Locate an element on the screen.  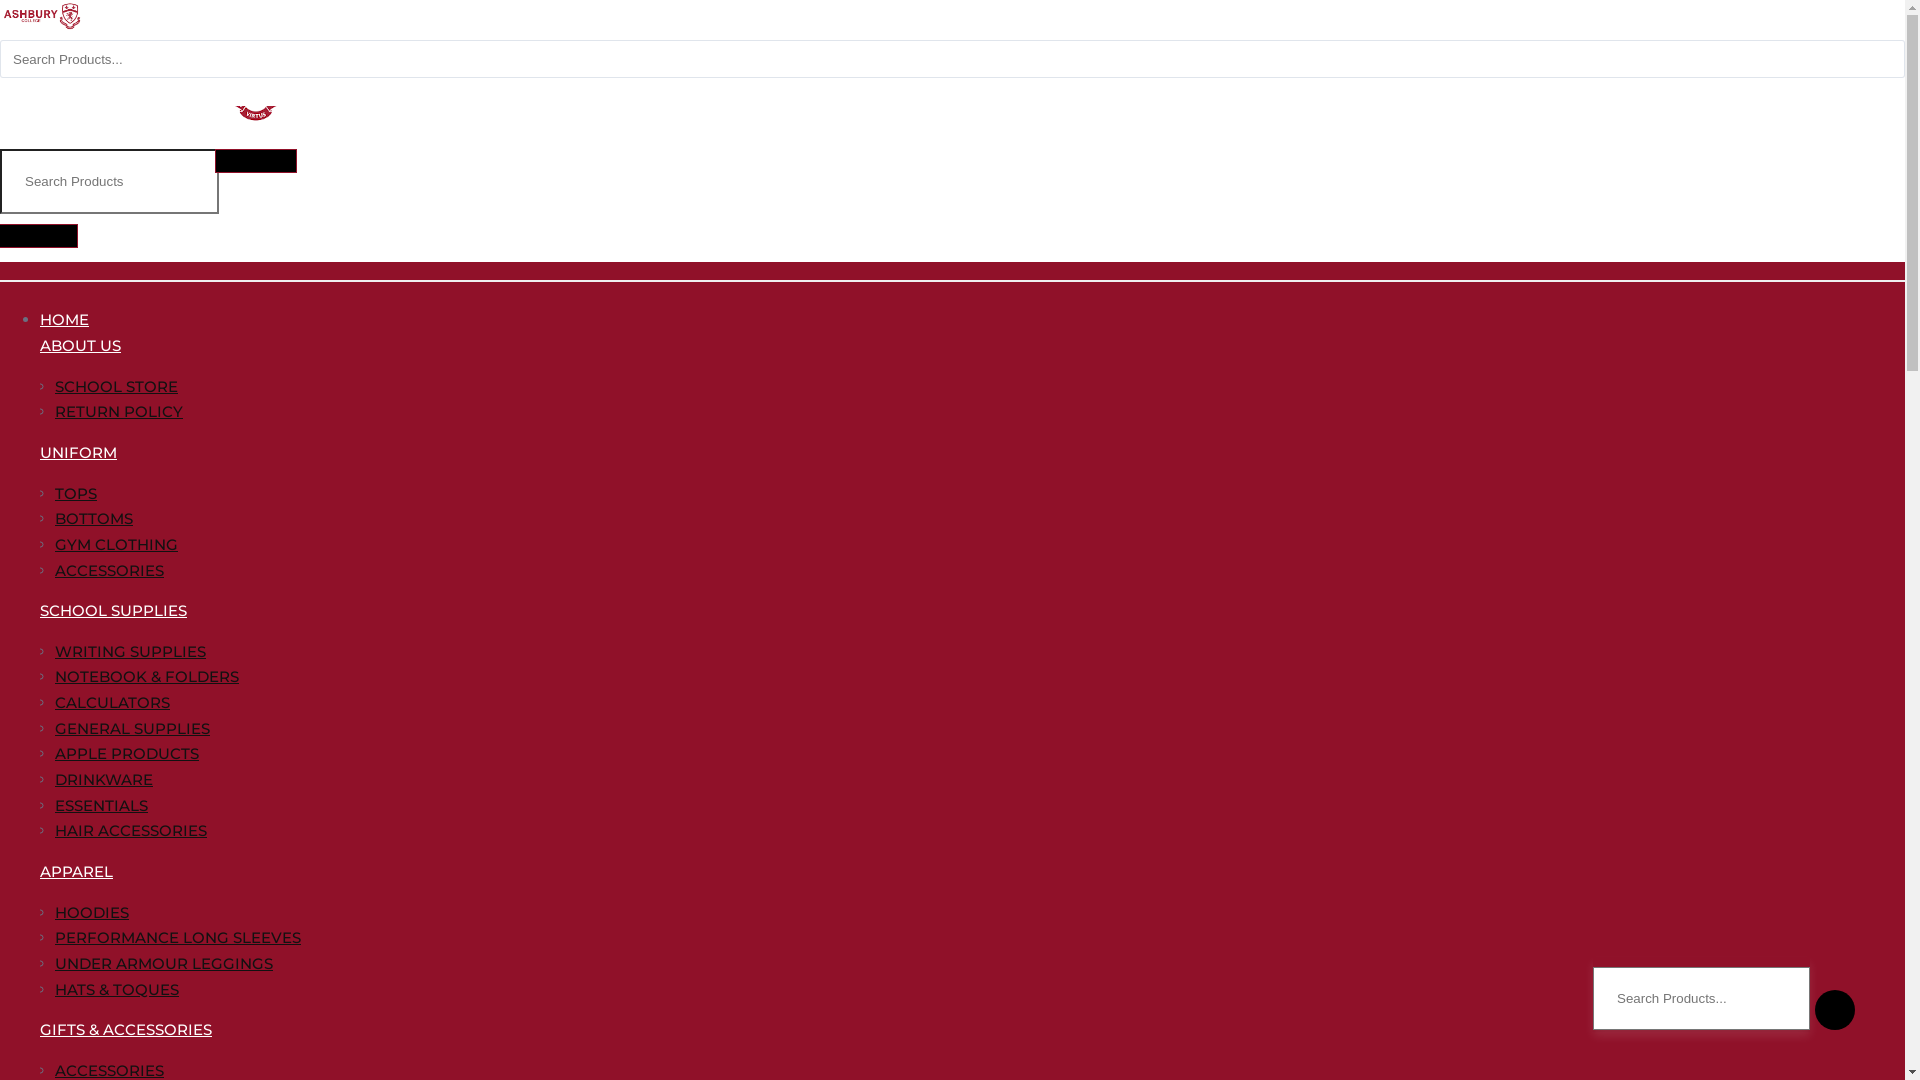
ESSENTIALS is located at coordinates (102, 806).